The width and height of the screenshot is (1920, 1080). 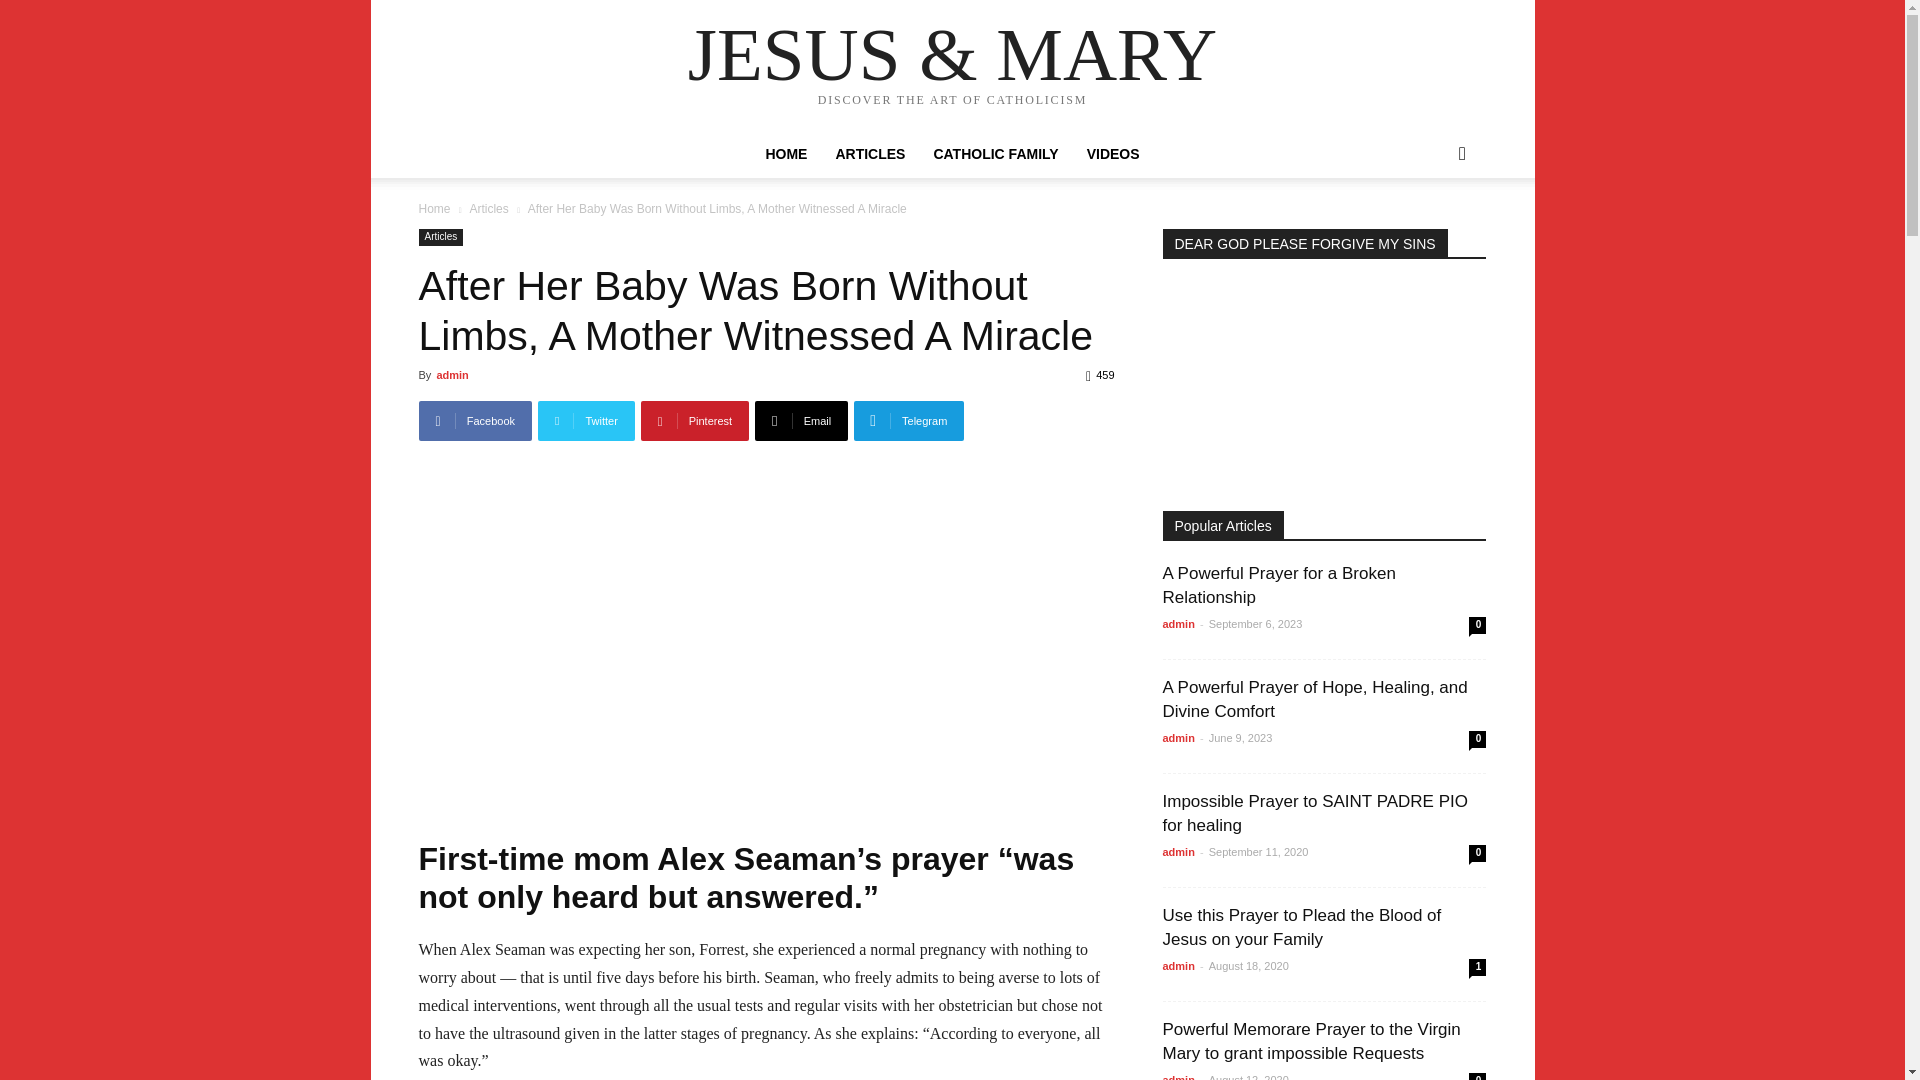 What do you see at coordinates (870, 154) in the screenshot?
I see `ARTICLES` at bounding box center [870, 154].